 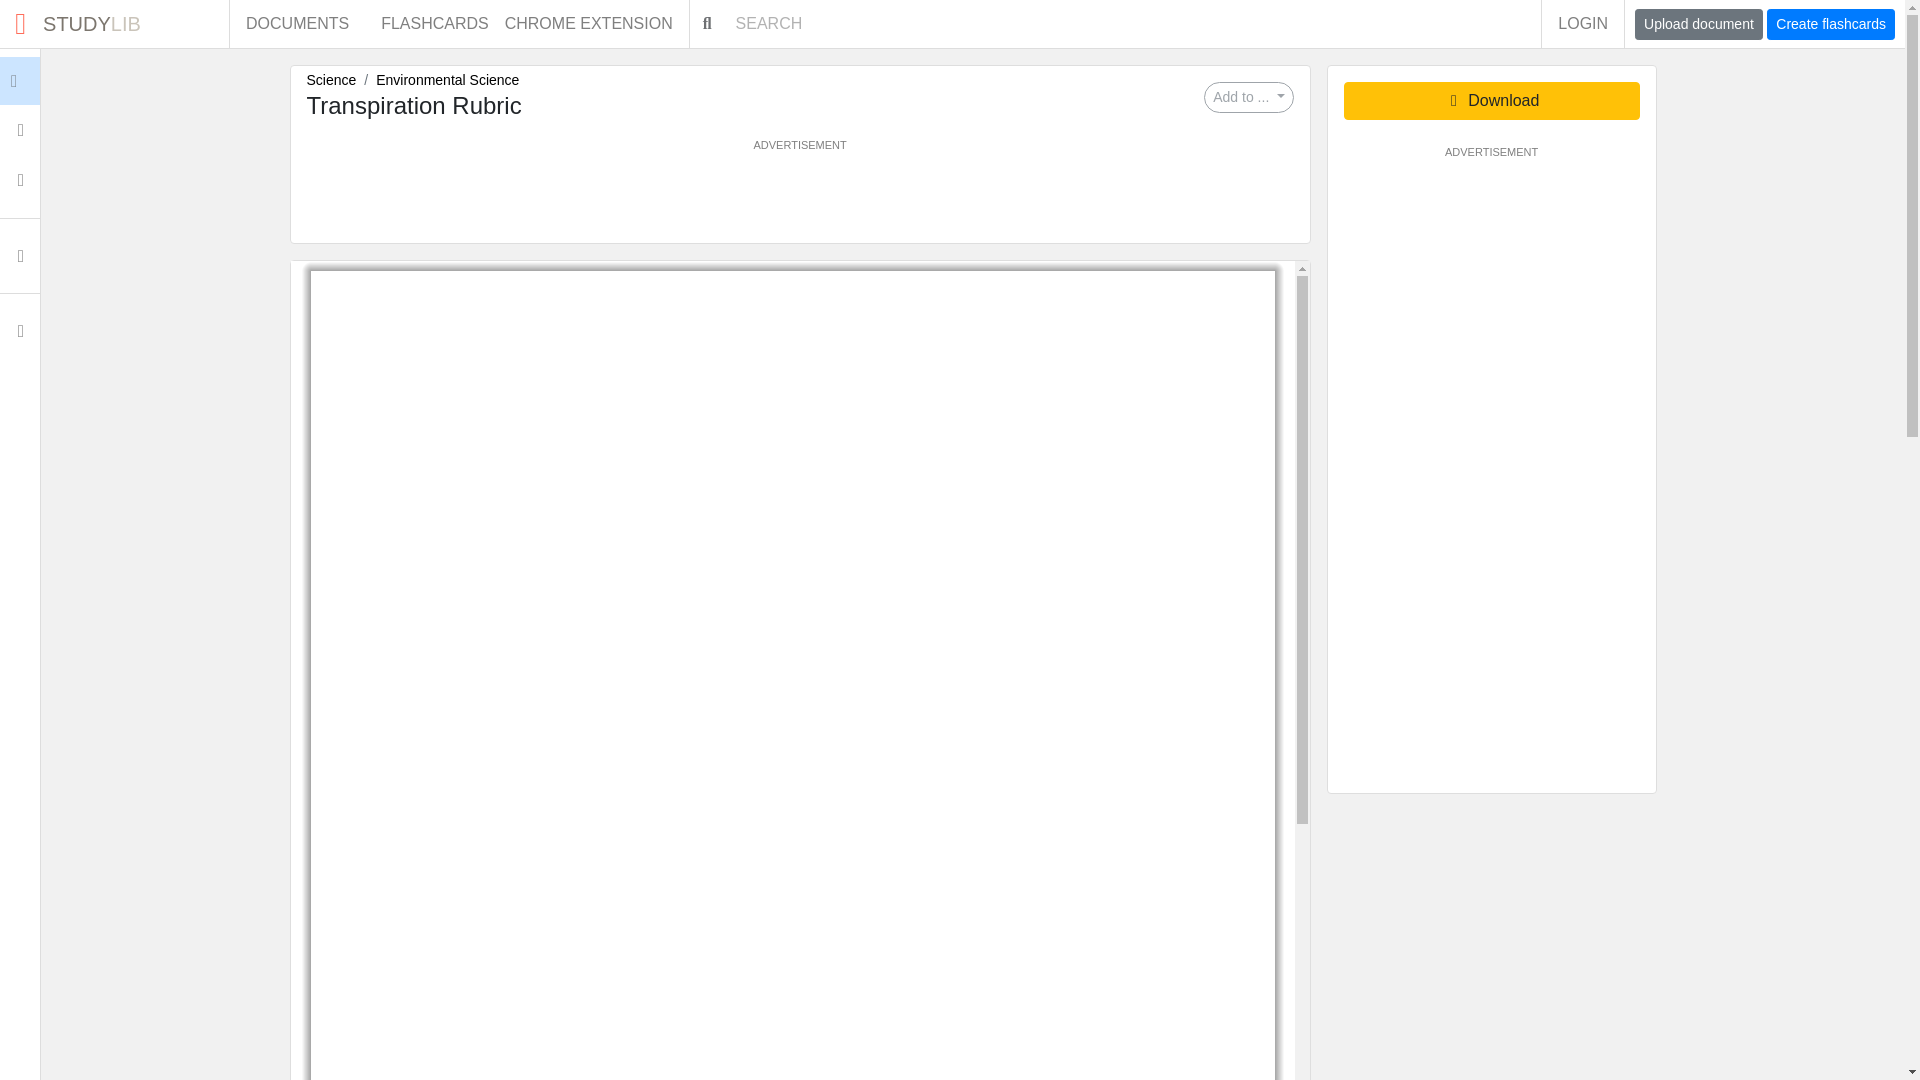 I want to click on DOCUMENTS, so click(x=297, y=24).